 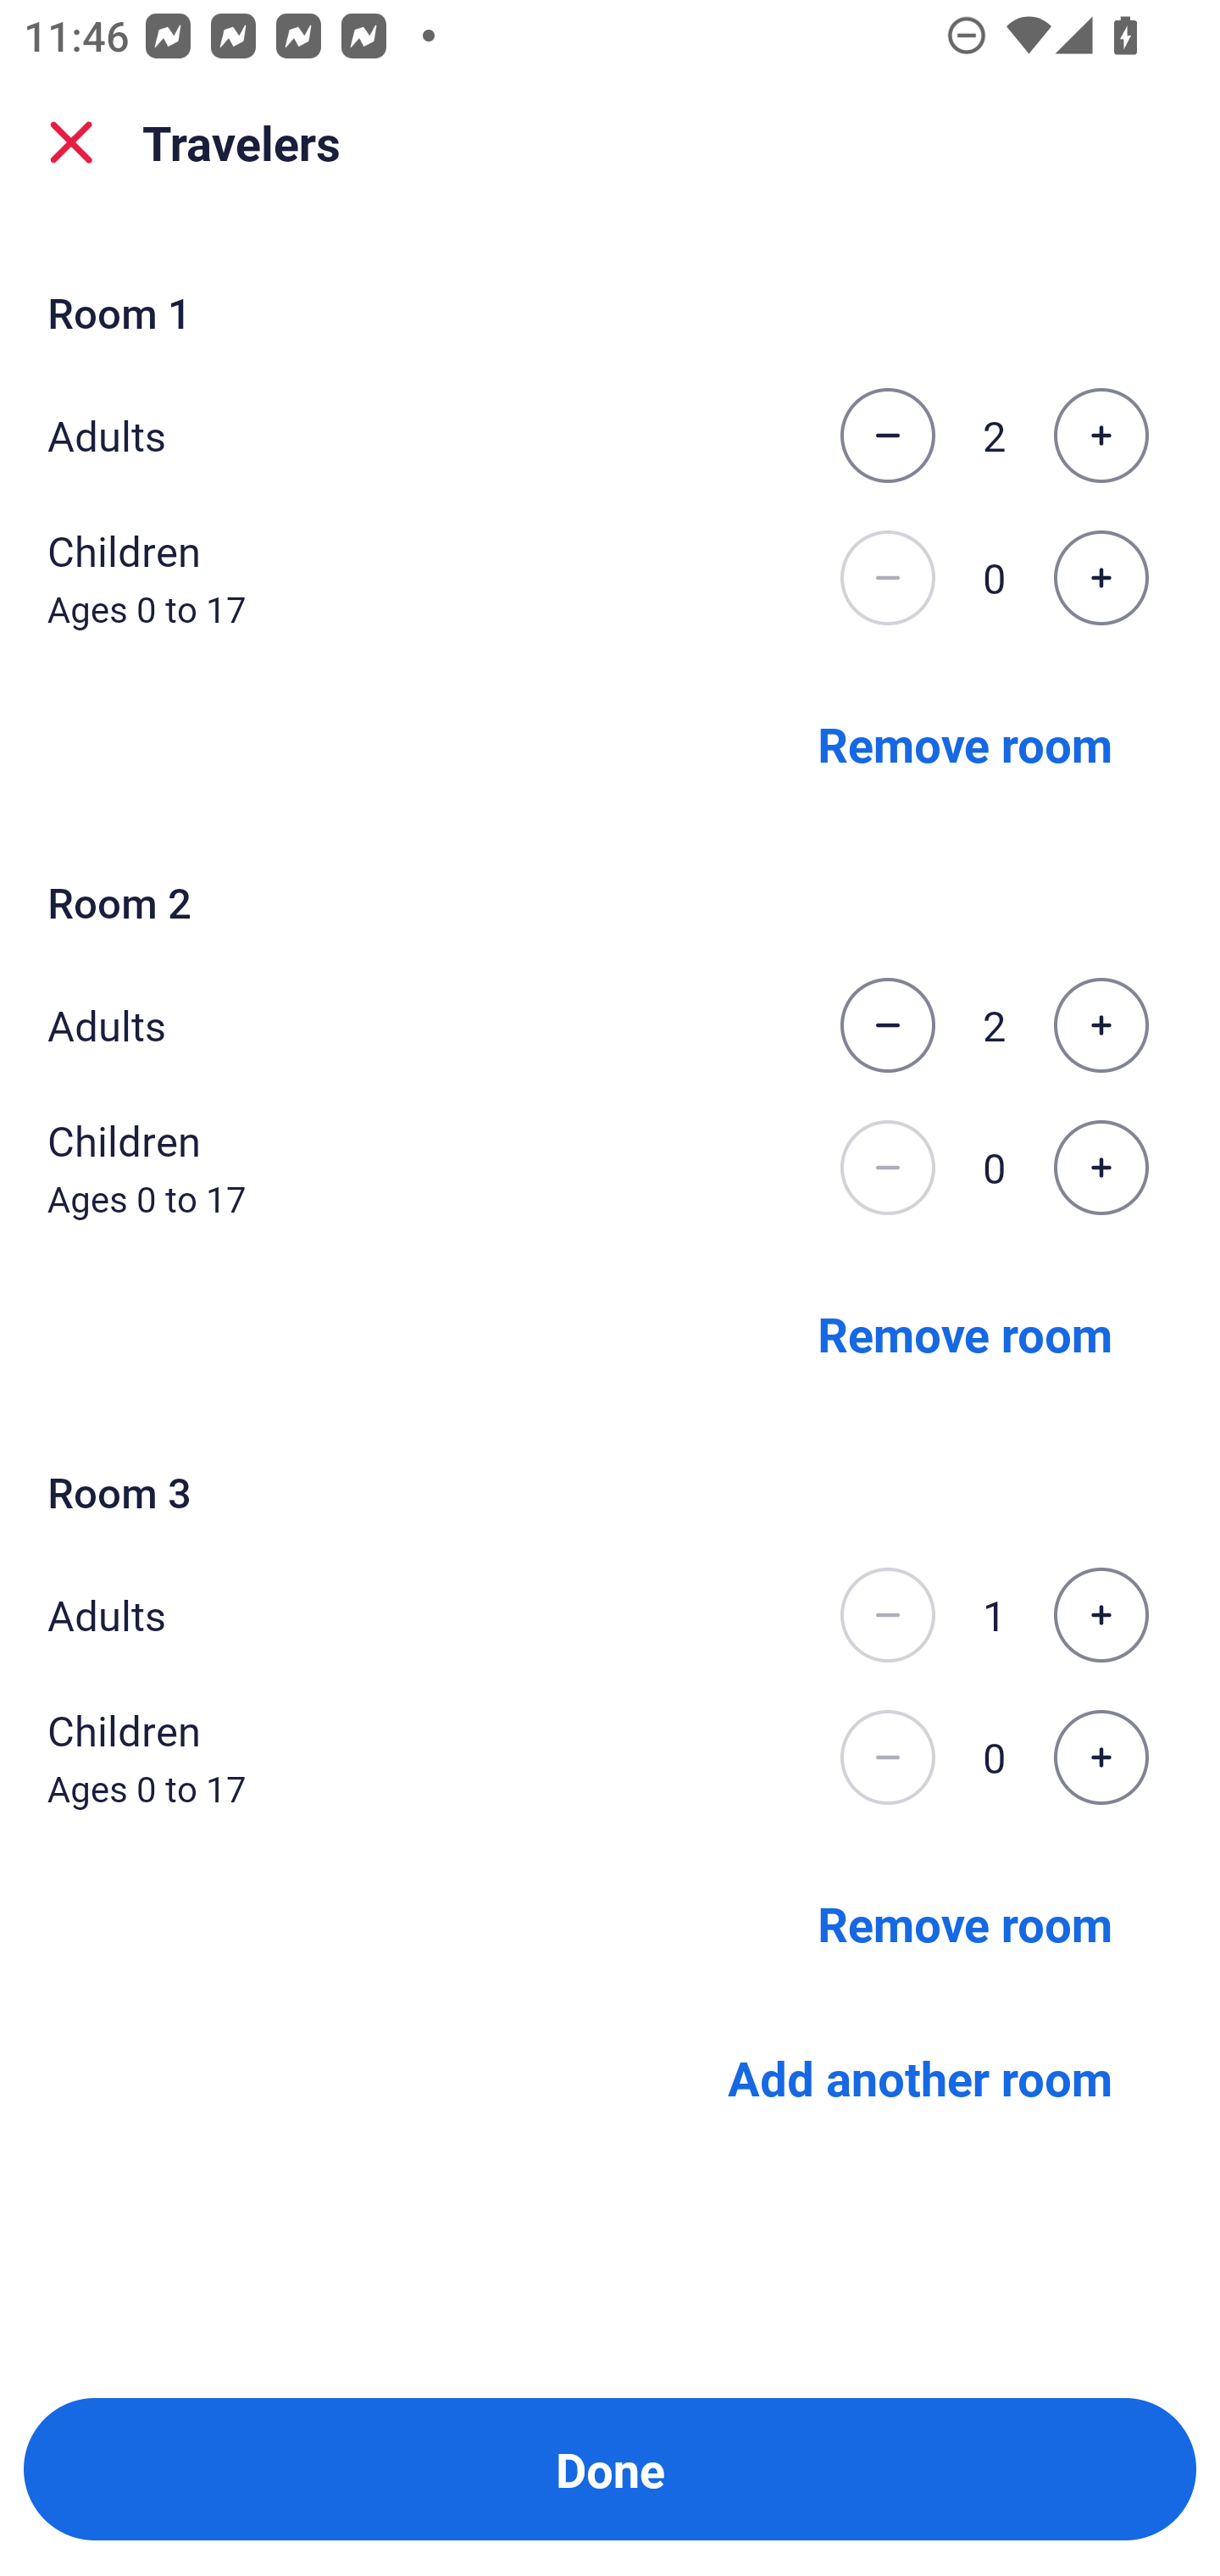 What do you see at coordinates (887, 435) in the screenshot?
I see `Decrease the number of adults` at bounding box center [887, 435].